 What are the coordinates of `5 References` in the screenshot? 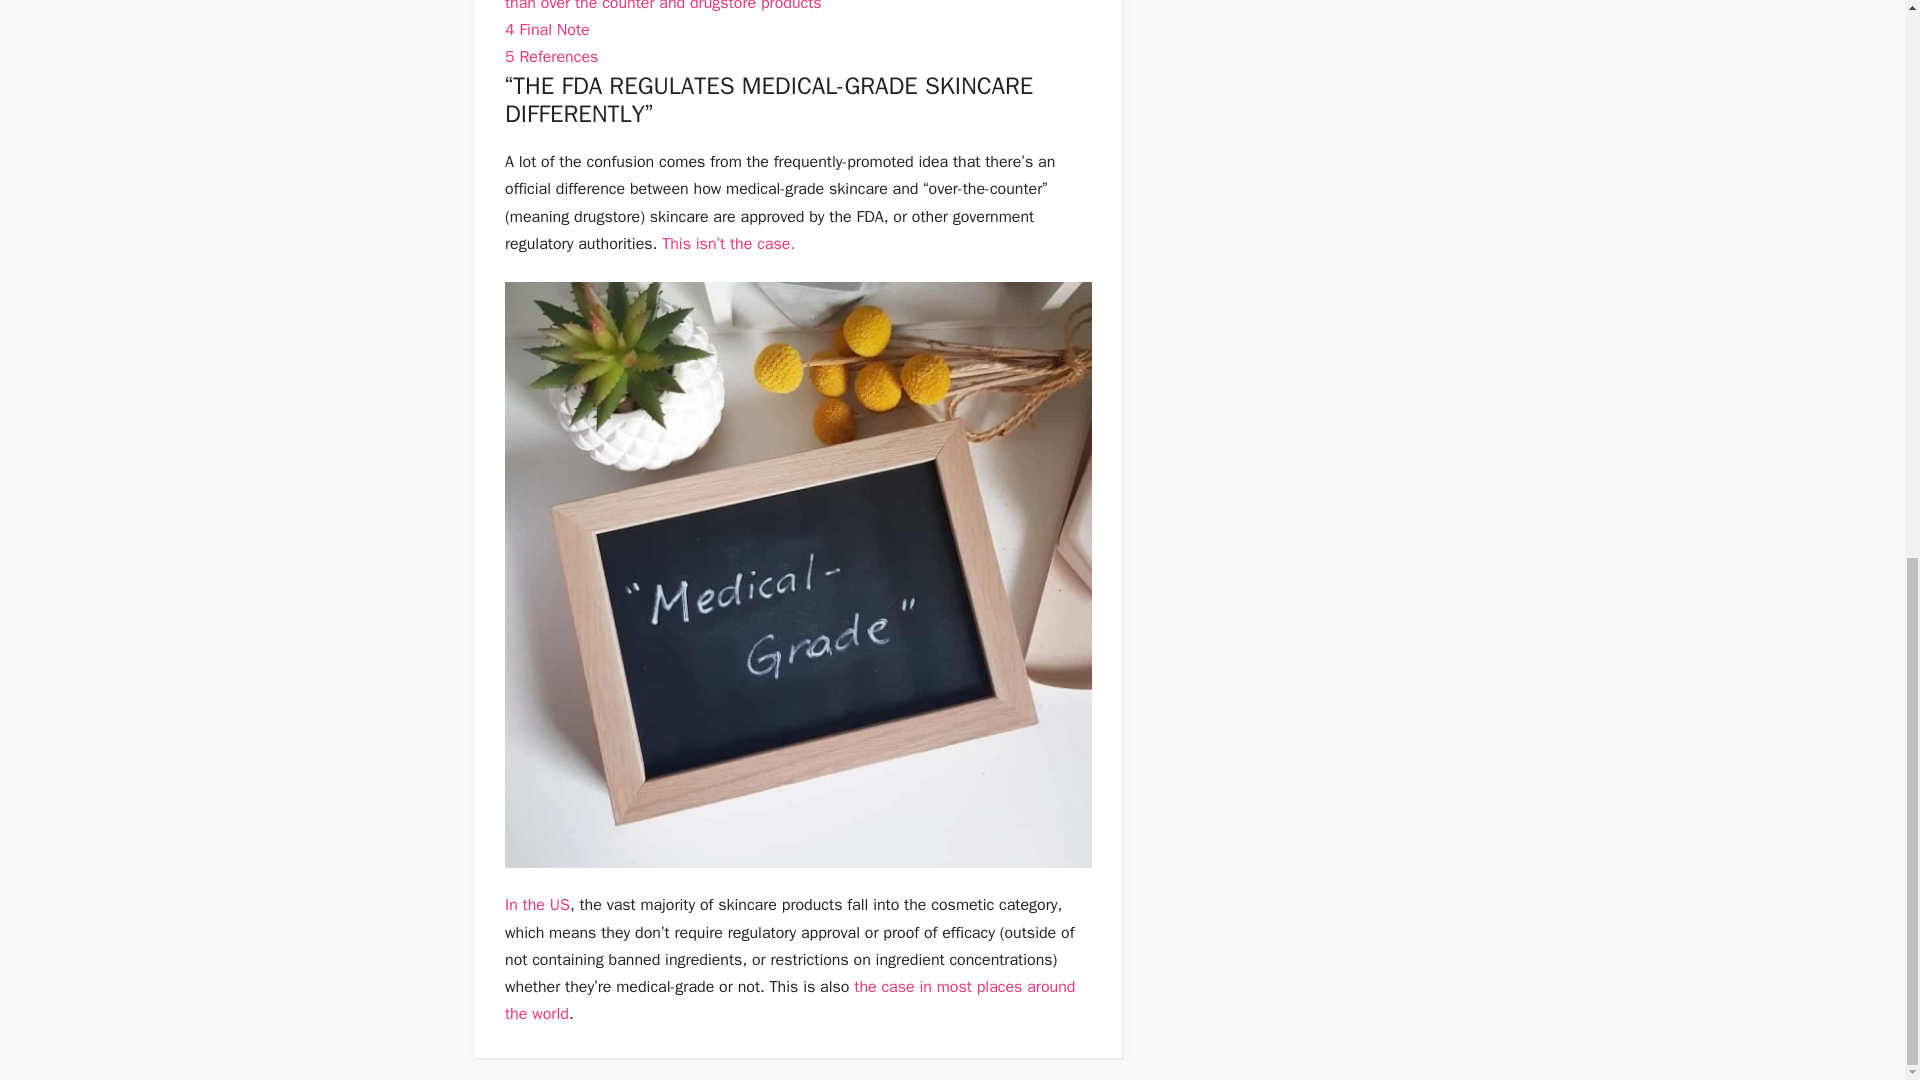 It's located at (550, 56).